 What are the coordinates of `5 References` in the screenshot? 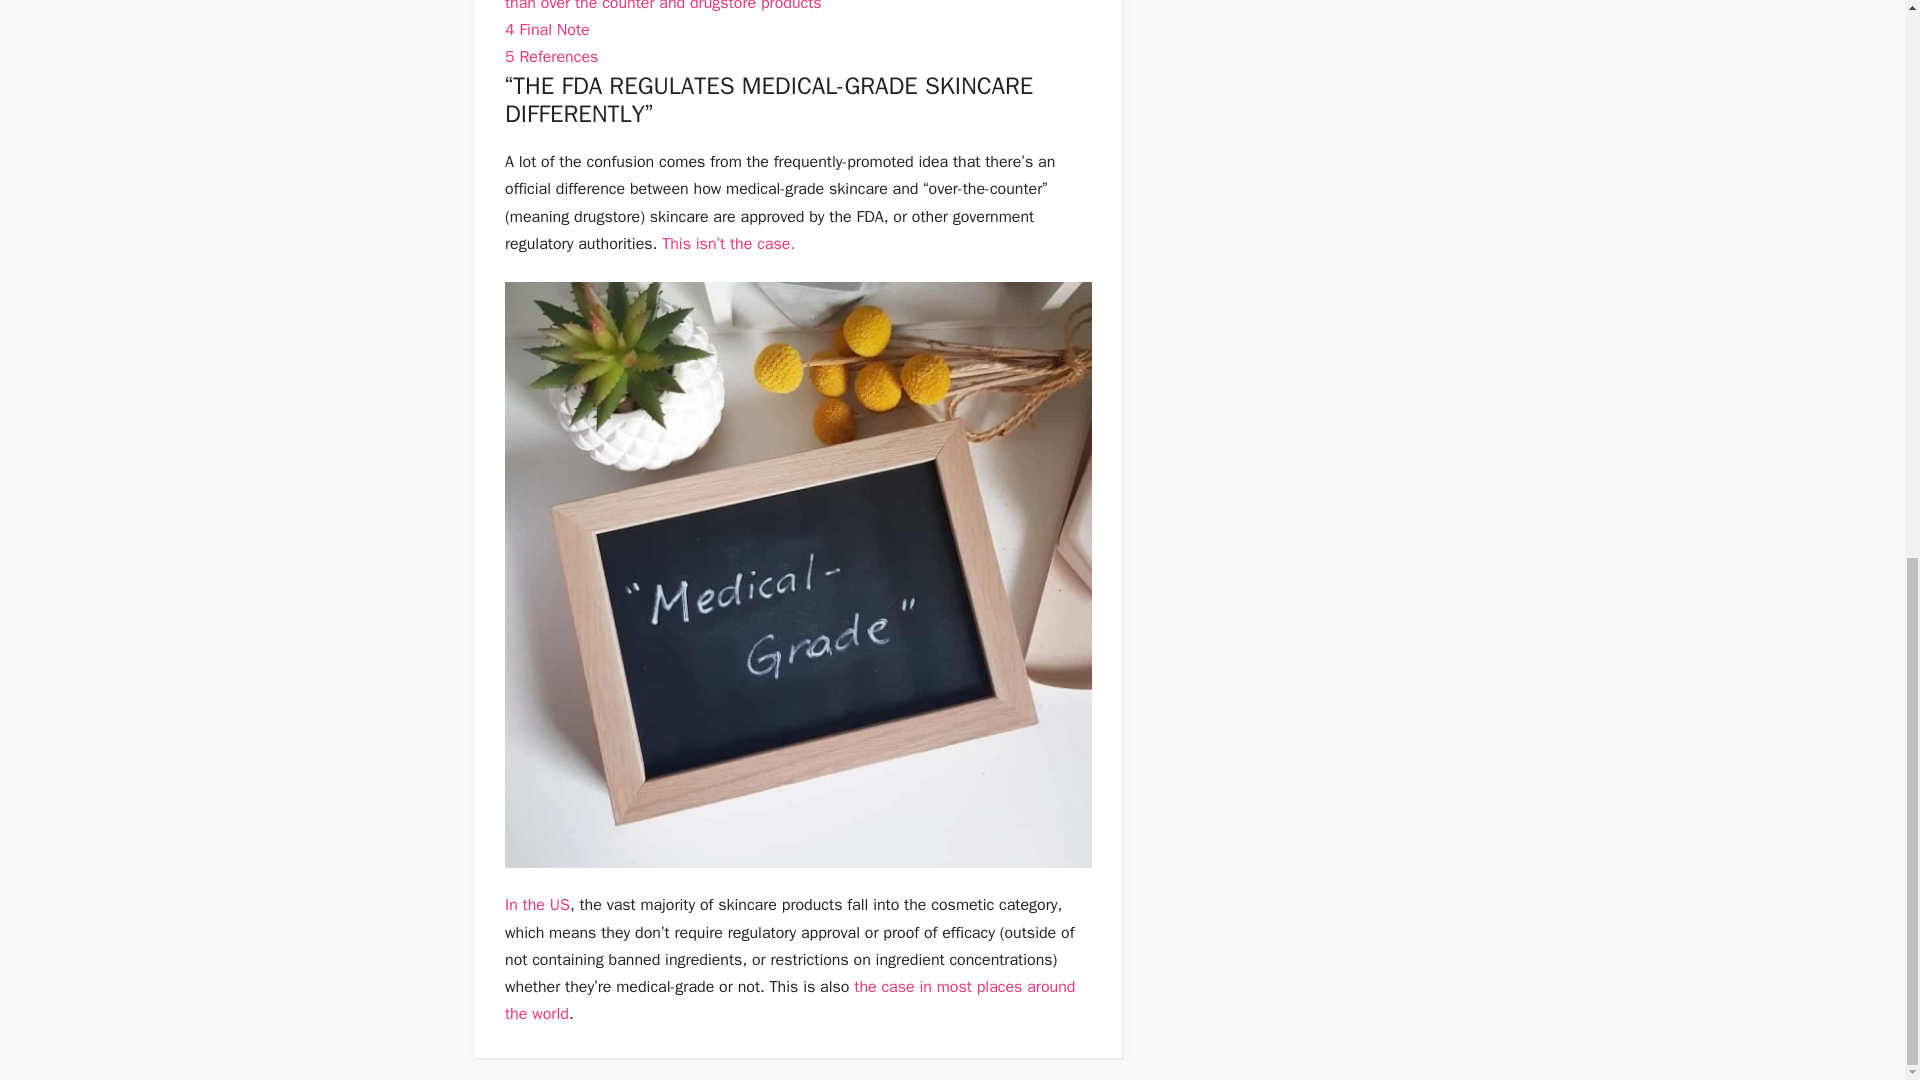 It's located at (550, 56).